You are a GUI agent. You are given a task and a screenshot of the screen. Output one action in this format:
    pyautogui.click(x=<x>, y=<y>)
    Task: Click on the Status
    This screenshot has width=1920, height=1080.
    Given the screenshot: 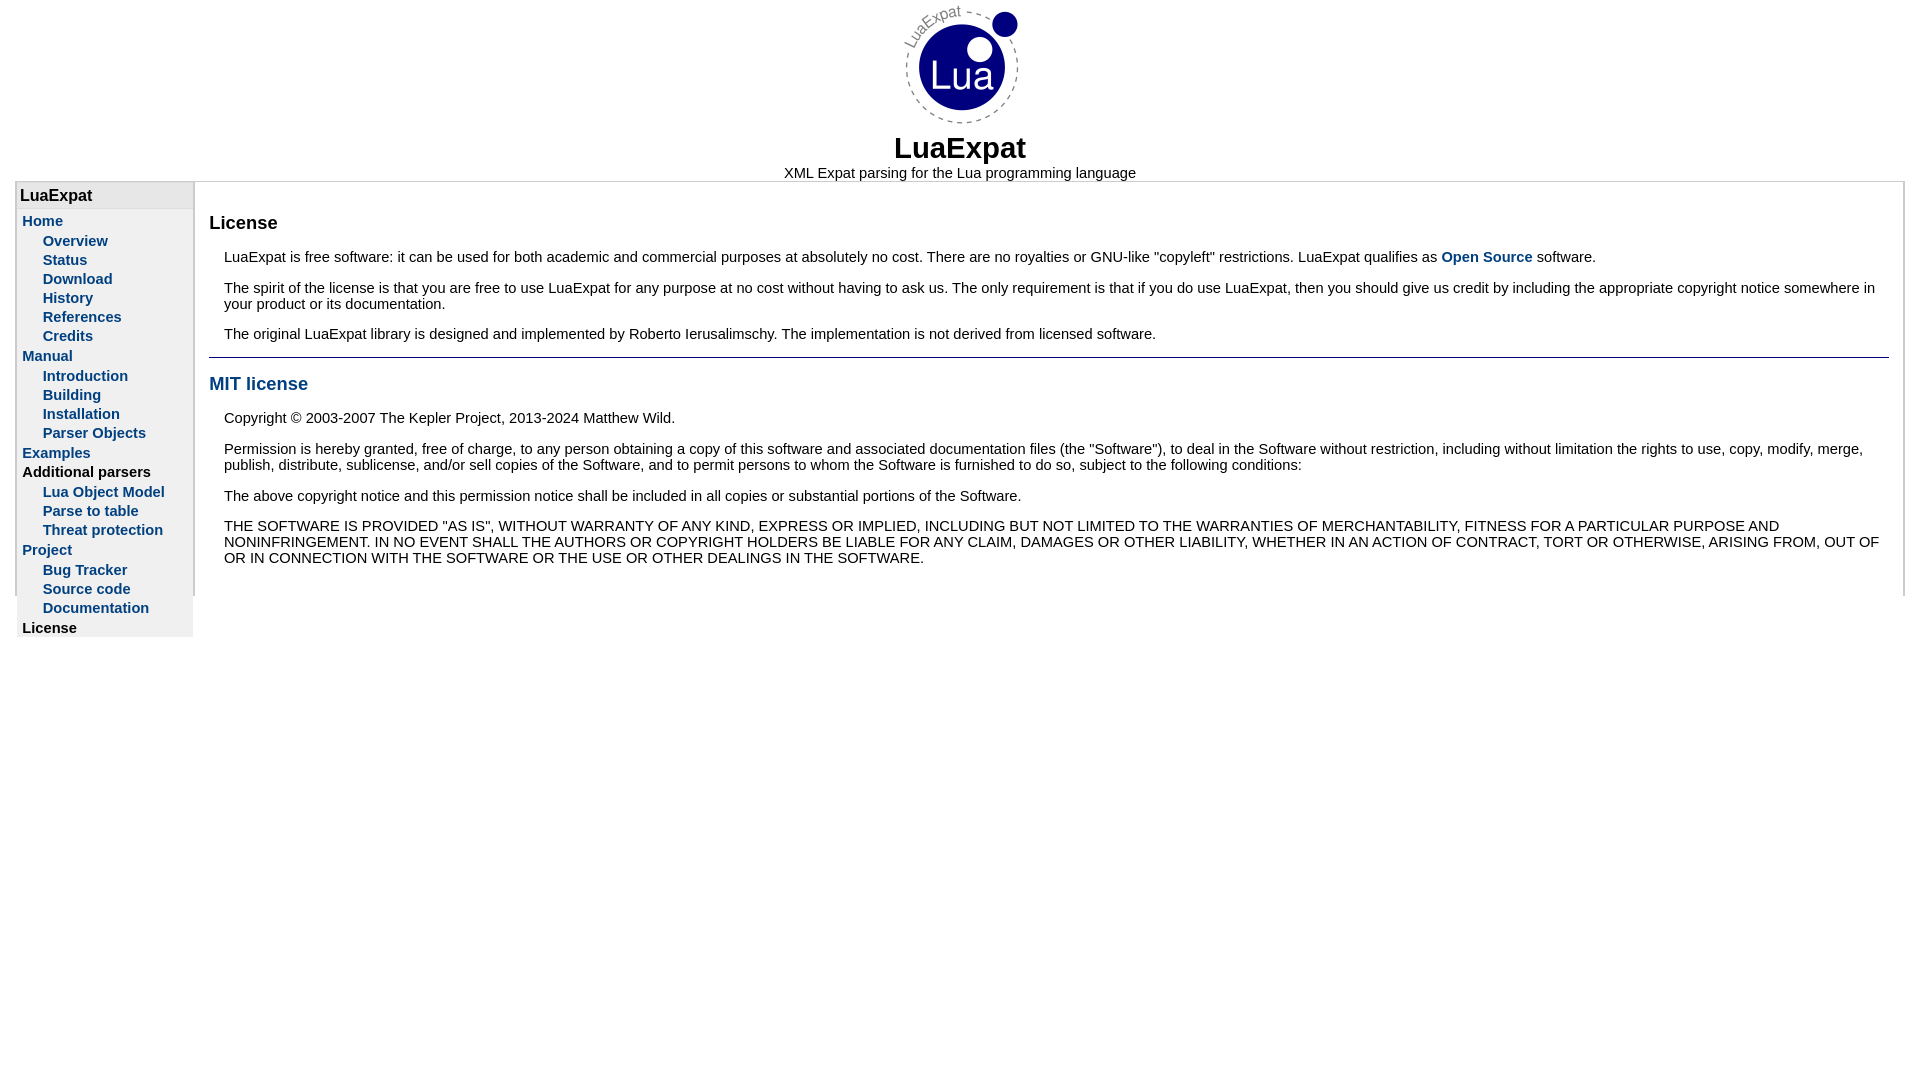 What is the action you would take?
    pyautogui.click(x=65, y=259)
    